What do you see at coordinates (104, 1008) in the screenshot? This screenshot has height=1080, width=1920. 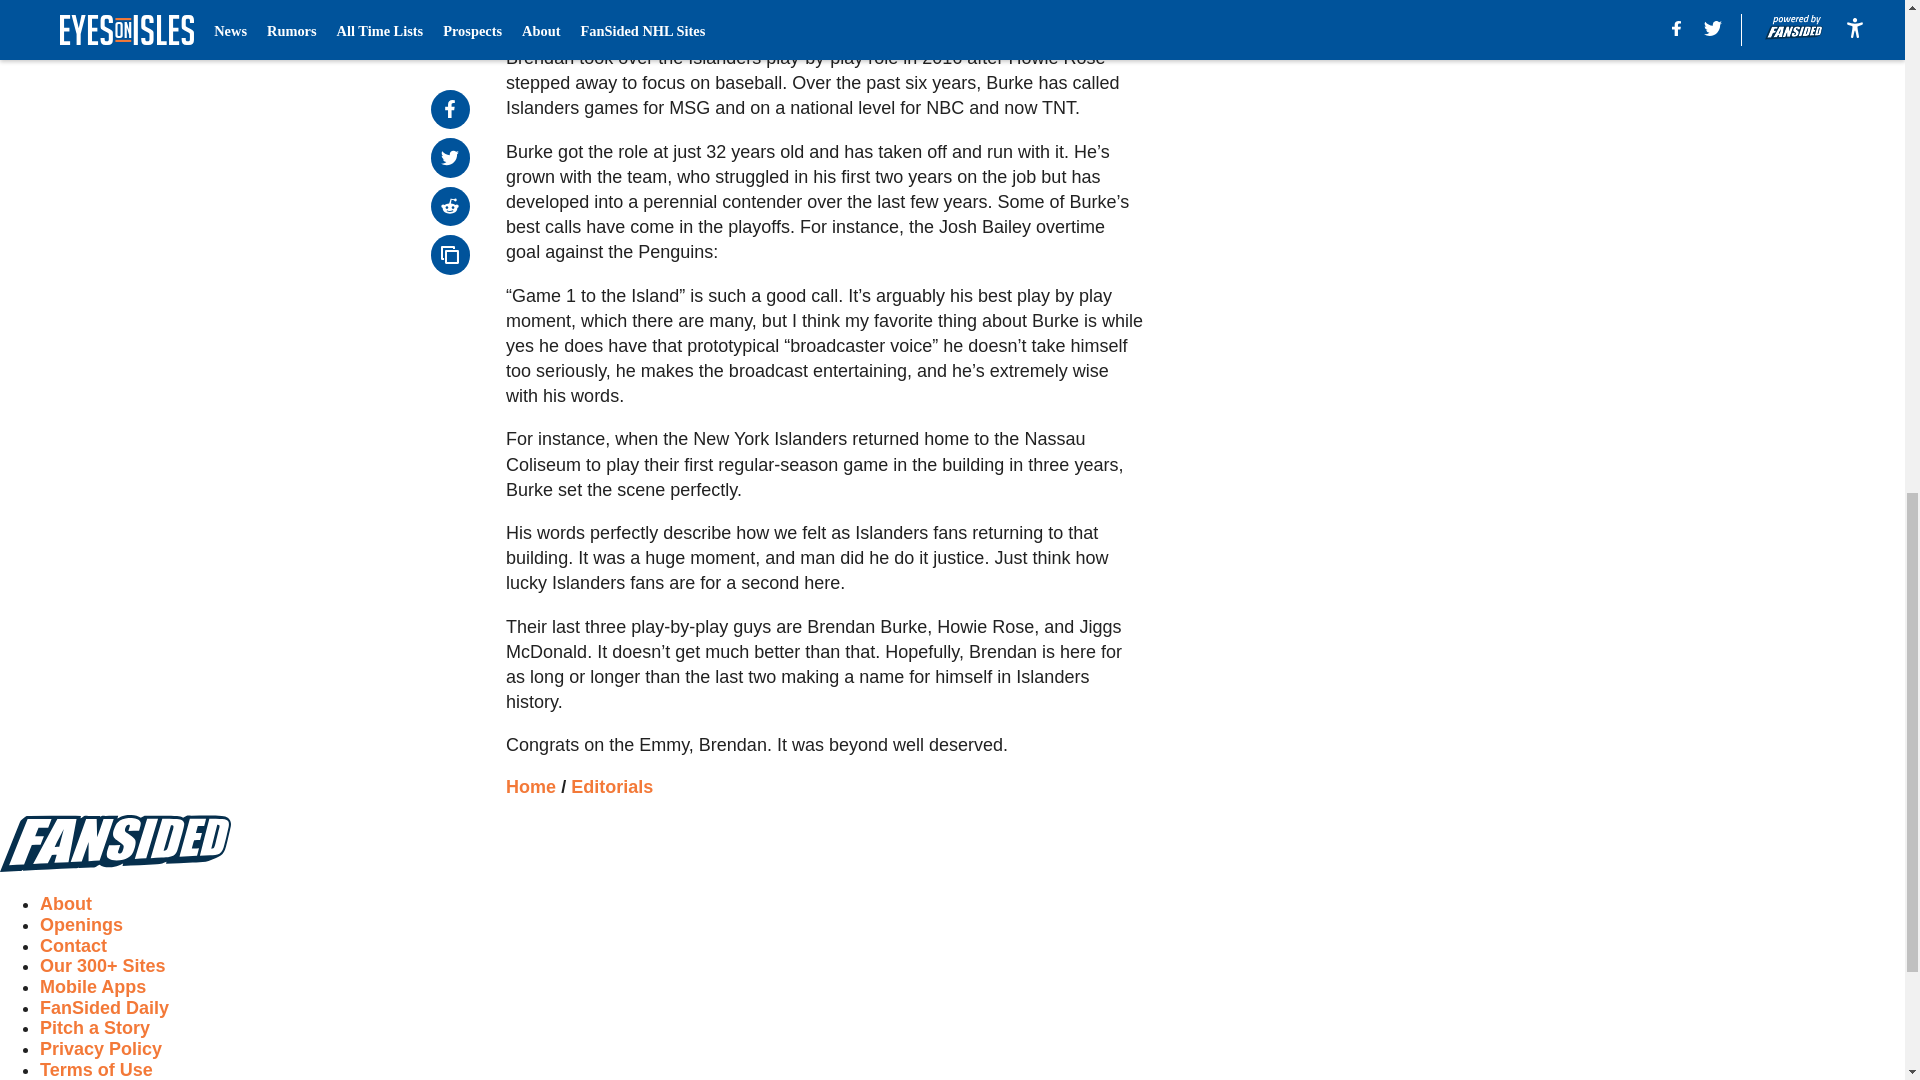 I see `FanSided Daily` at bounding box center [104, 1008].